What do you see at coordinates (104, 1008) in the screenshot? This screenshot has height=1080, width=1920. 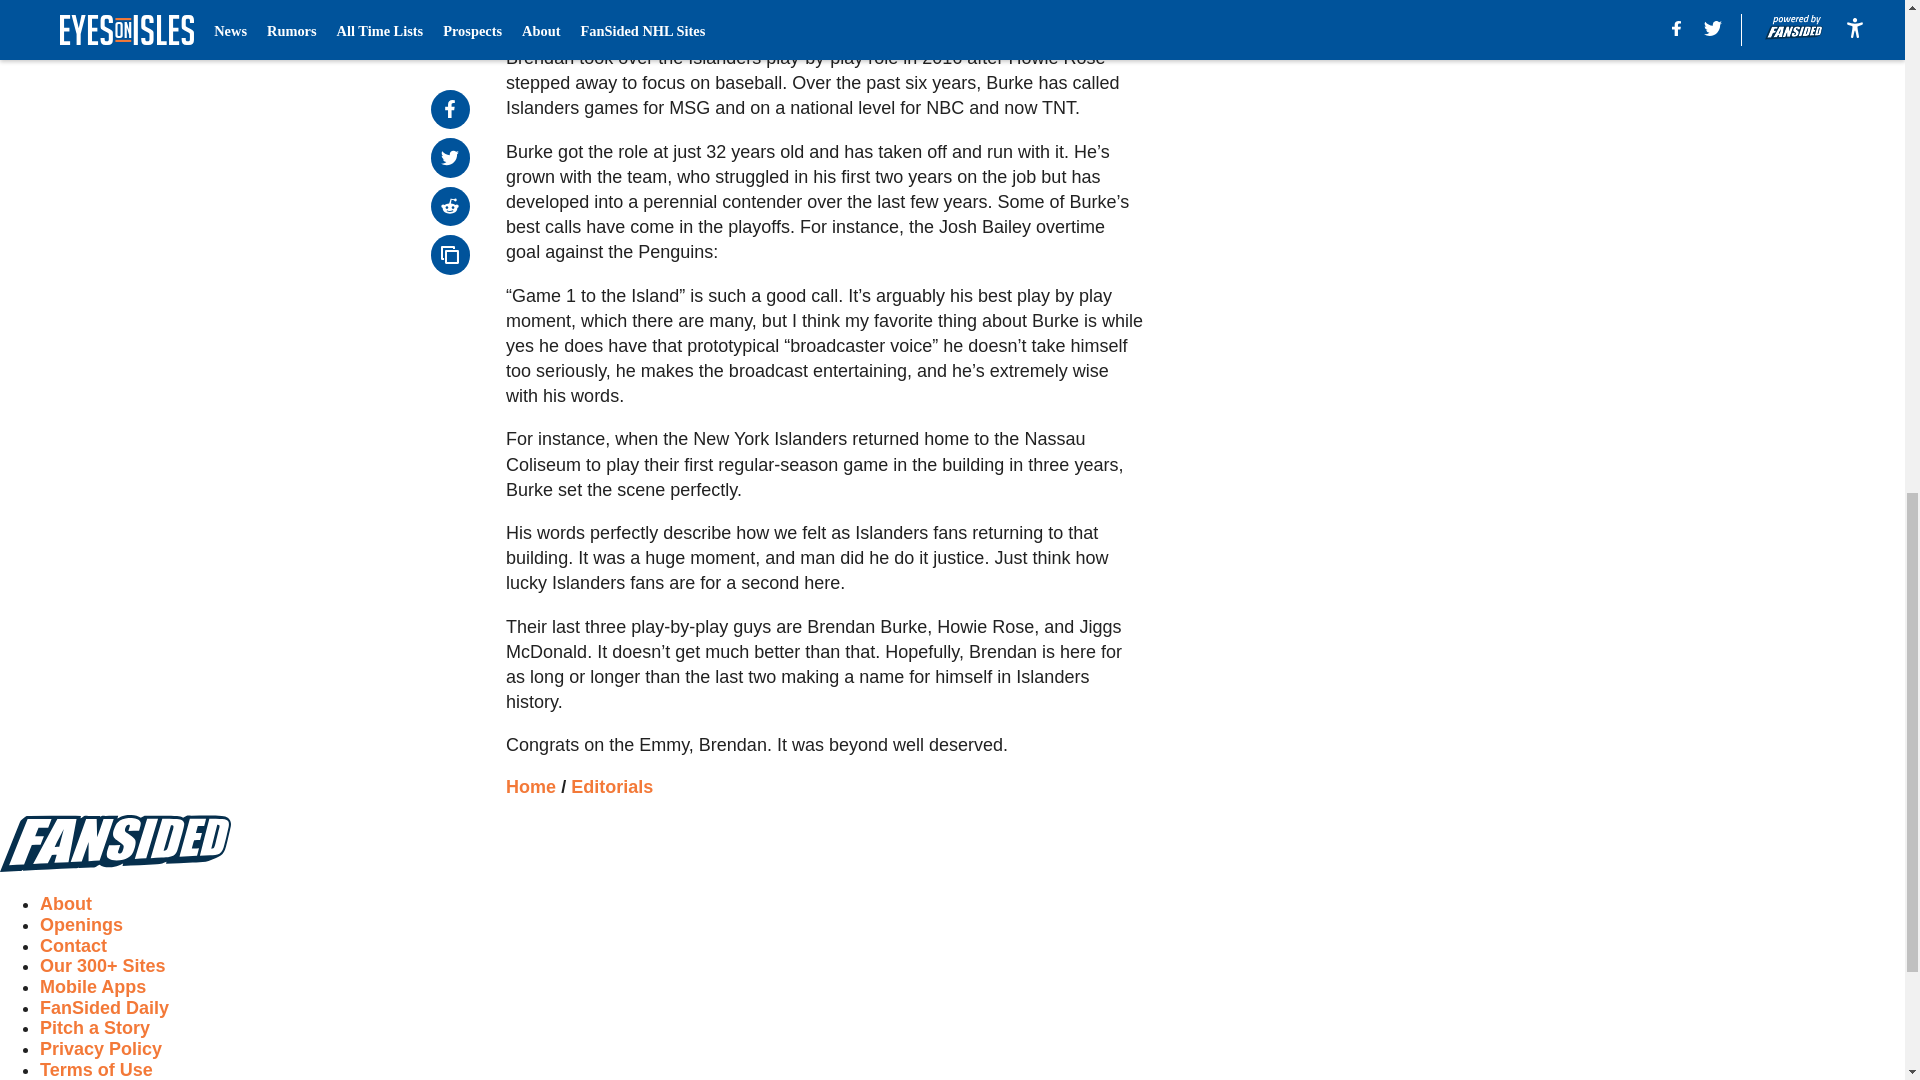 I see `FanSided Daily` at bounding box center [104, 1008].